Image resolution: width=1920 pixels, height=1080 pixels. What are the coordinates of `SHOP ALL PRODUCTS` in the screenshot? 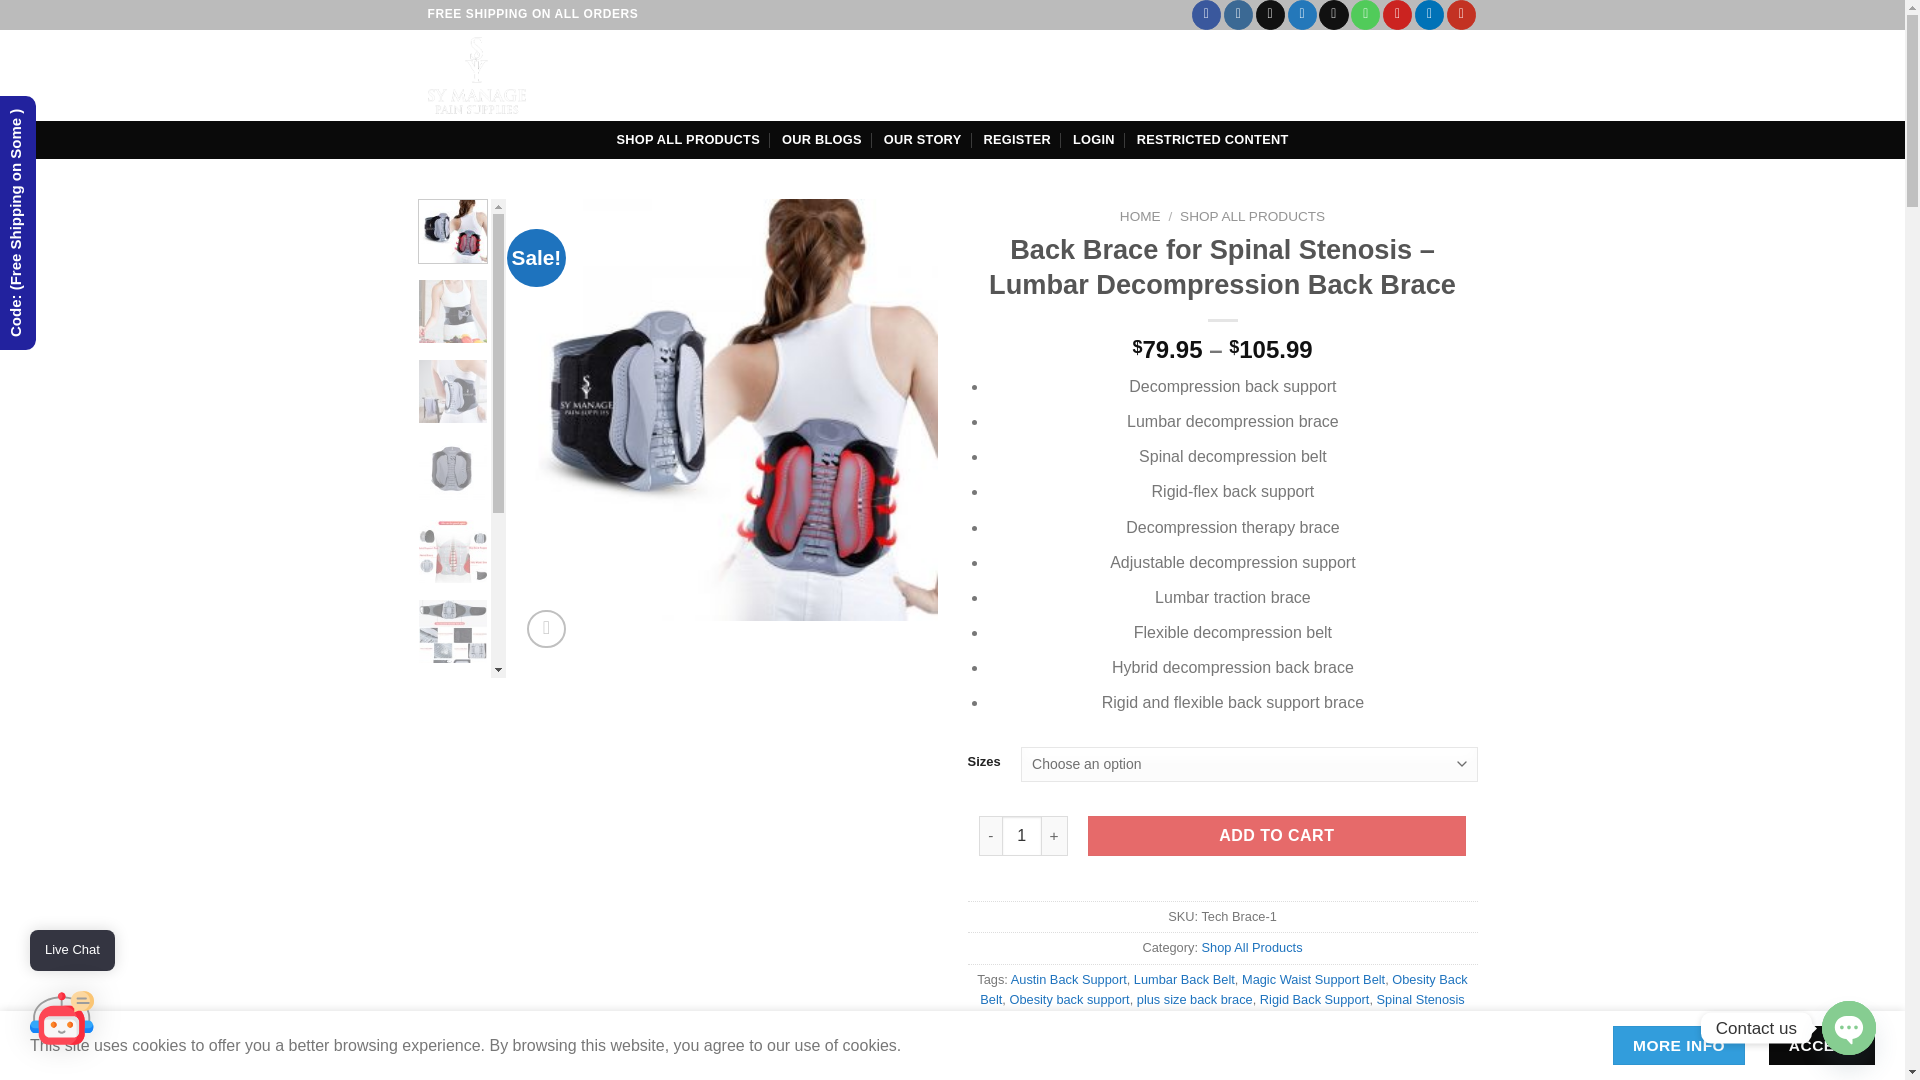 It's located at (687, 139).